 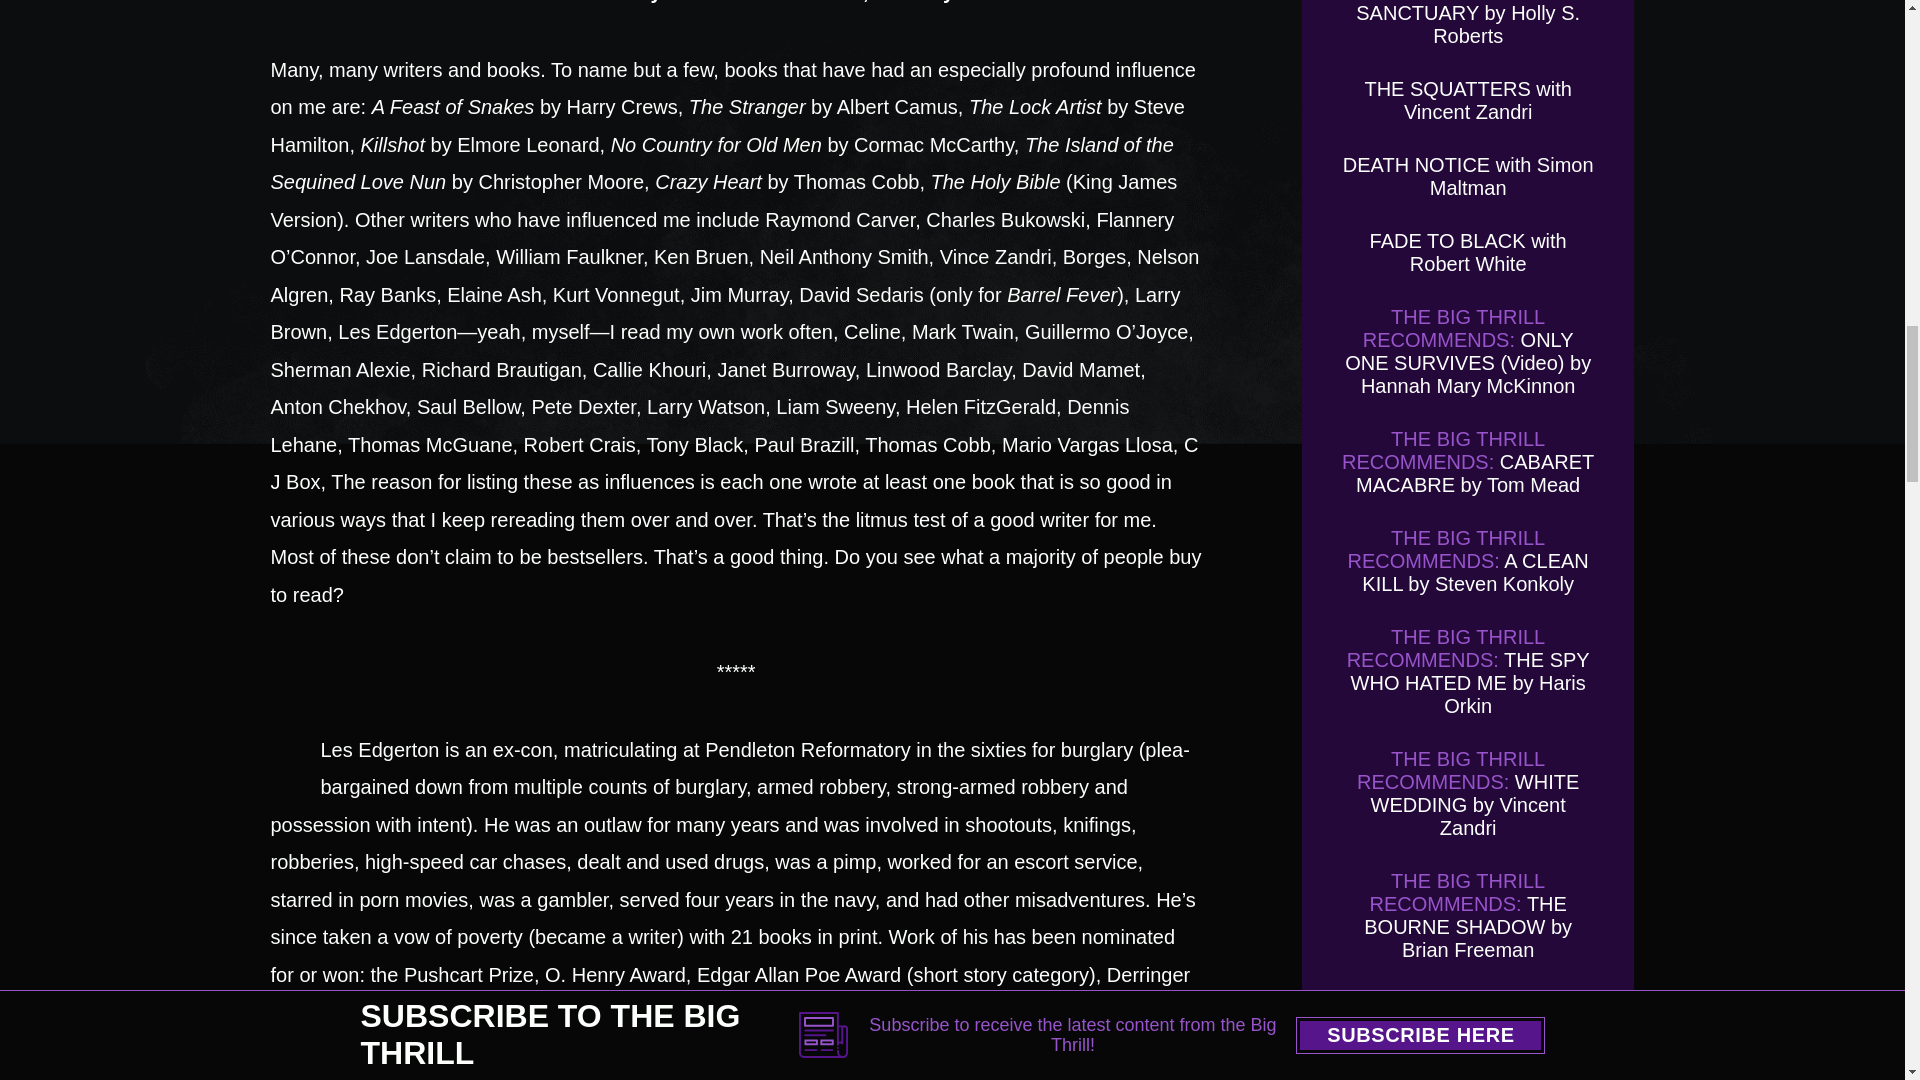 What do you see at coordinates (1468, 24) in the screenshot?
I see `The Big Thrill Recommends: SANCTUARY by Holly S. Roberts` at bounding box center [1468, 24].